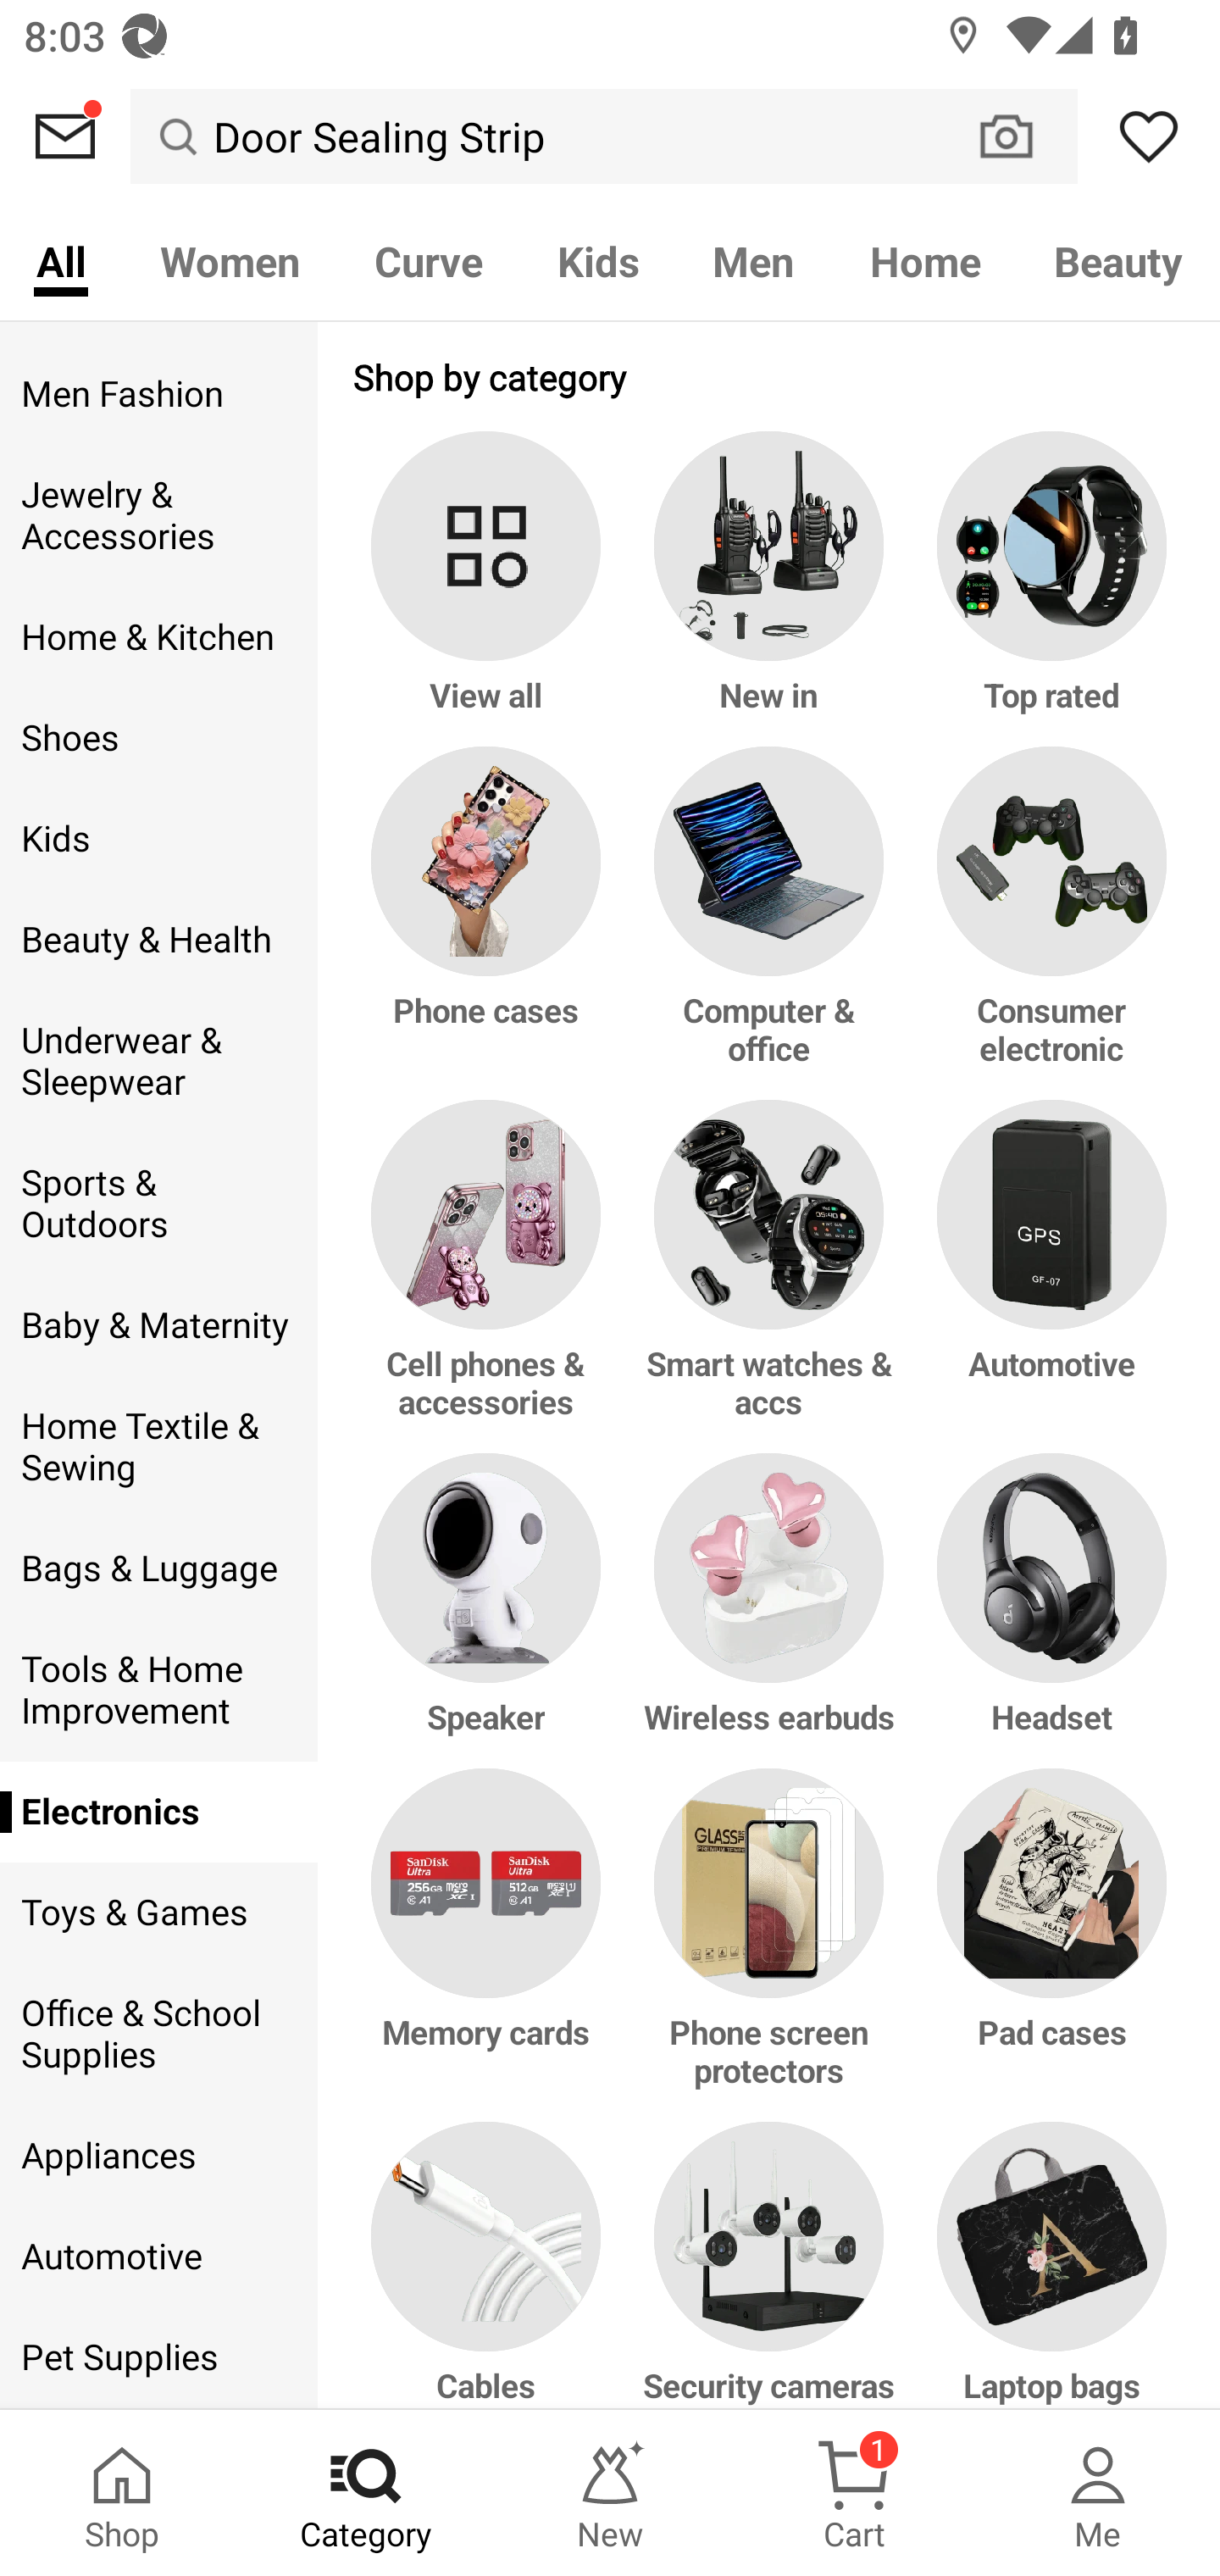 The height and width of the screenshot is (2576, 1220). Describe the element at coordinates (491, 1276) in the screenshot. I see `Cell phones & accessories` at that location.